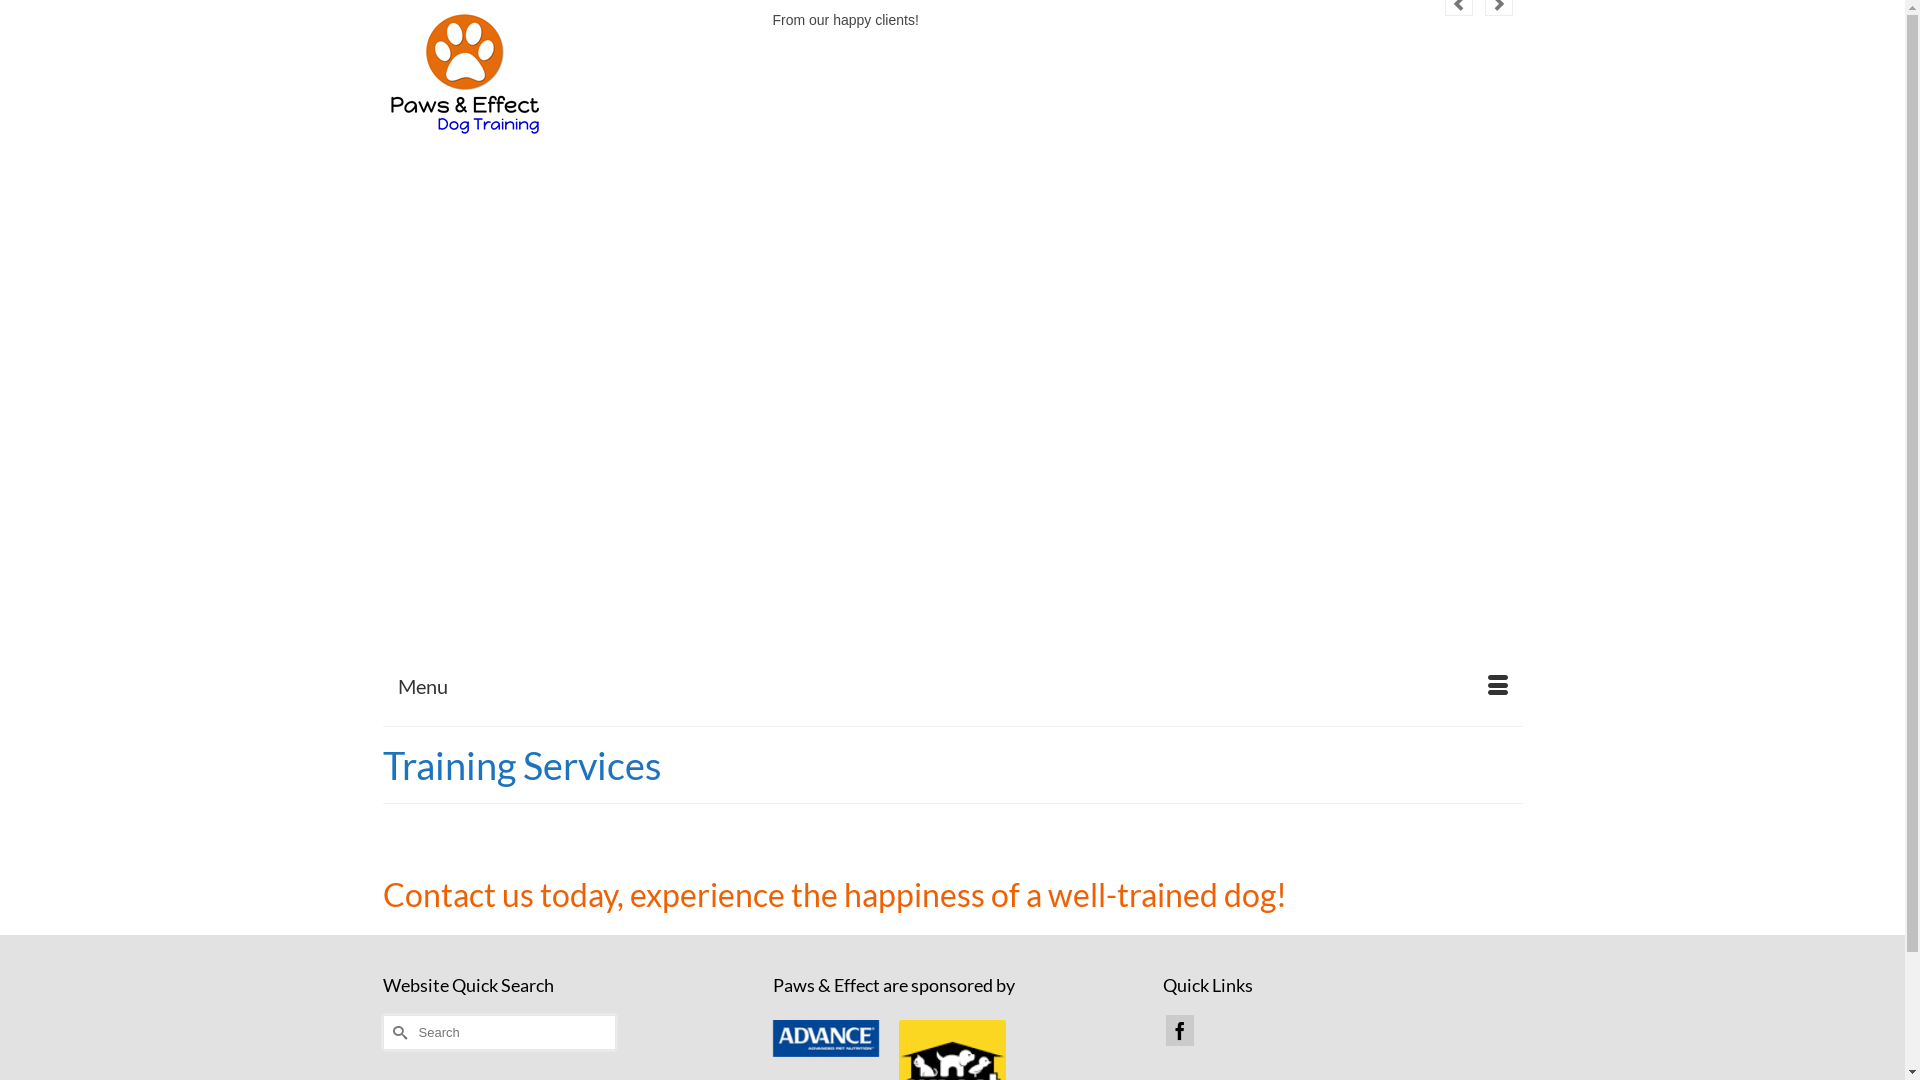 Image resolution: width=1920 pixels, height=1080 pixels. I want to click on Paws And Effect Dog Training Broome, so click(562, 74).